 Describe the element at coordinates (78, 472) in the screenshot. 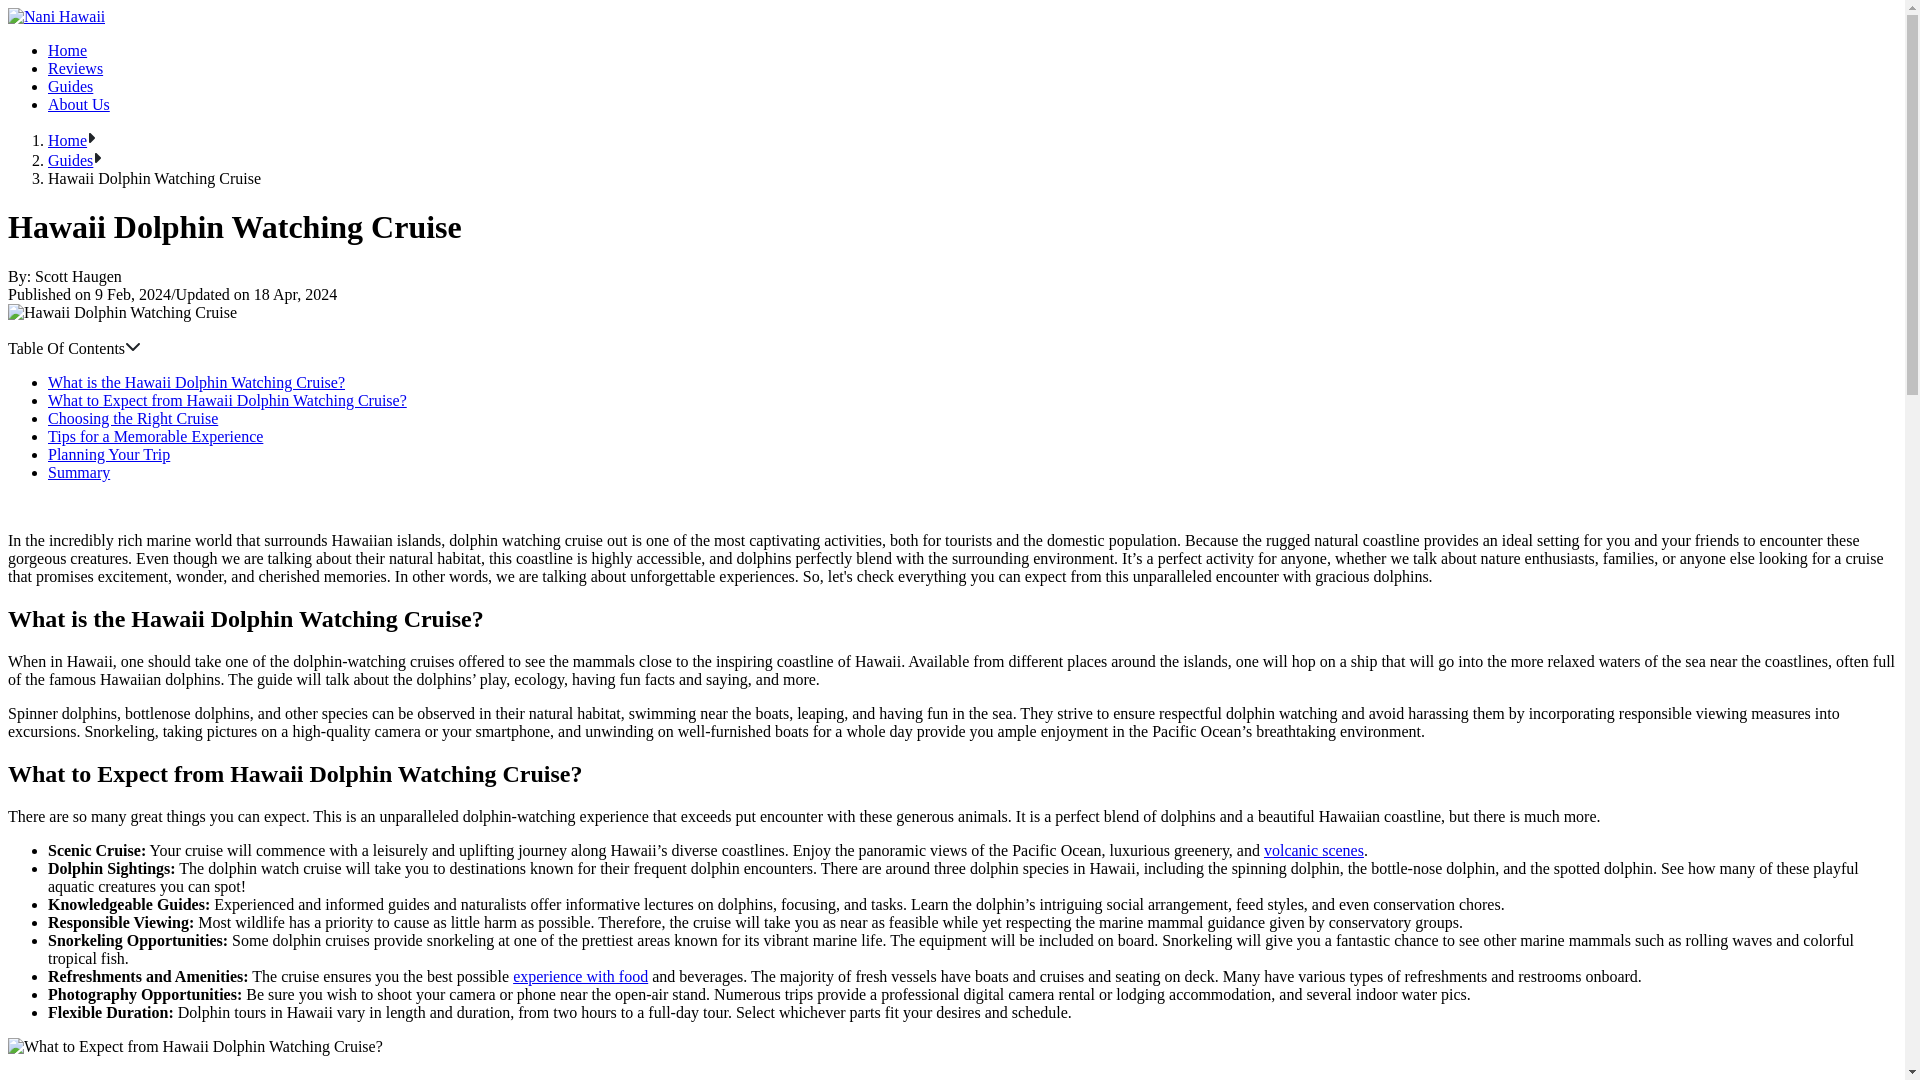

I see `Summary` at that location.